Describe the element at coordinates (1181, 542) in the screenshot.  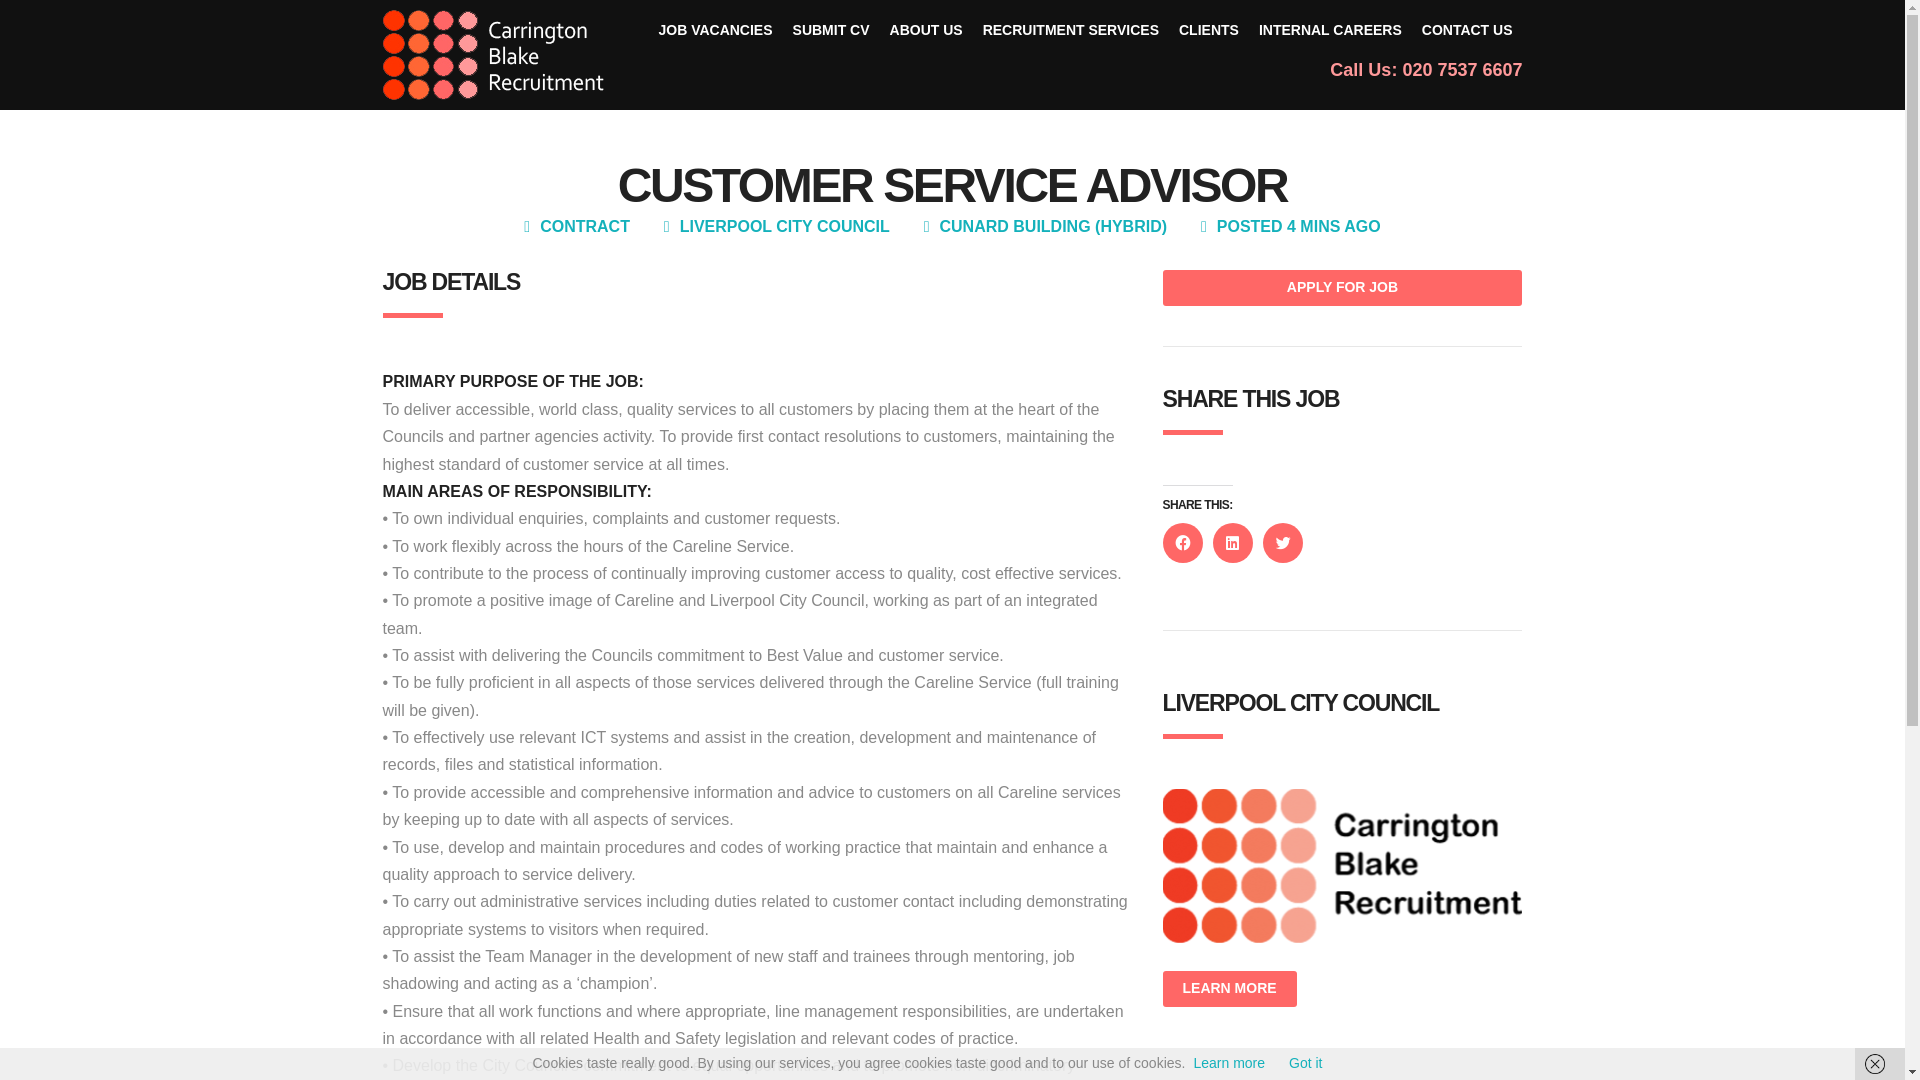
I see `Click to share on Facebook` at that location.